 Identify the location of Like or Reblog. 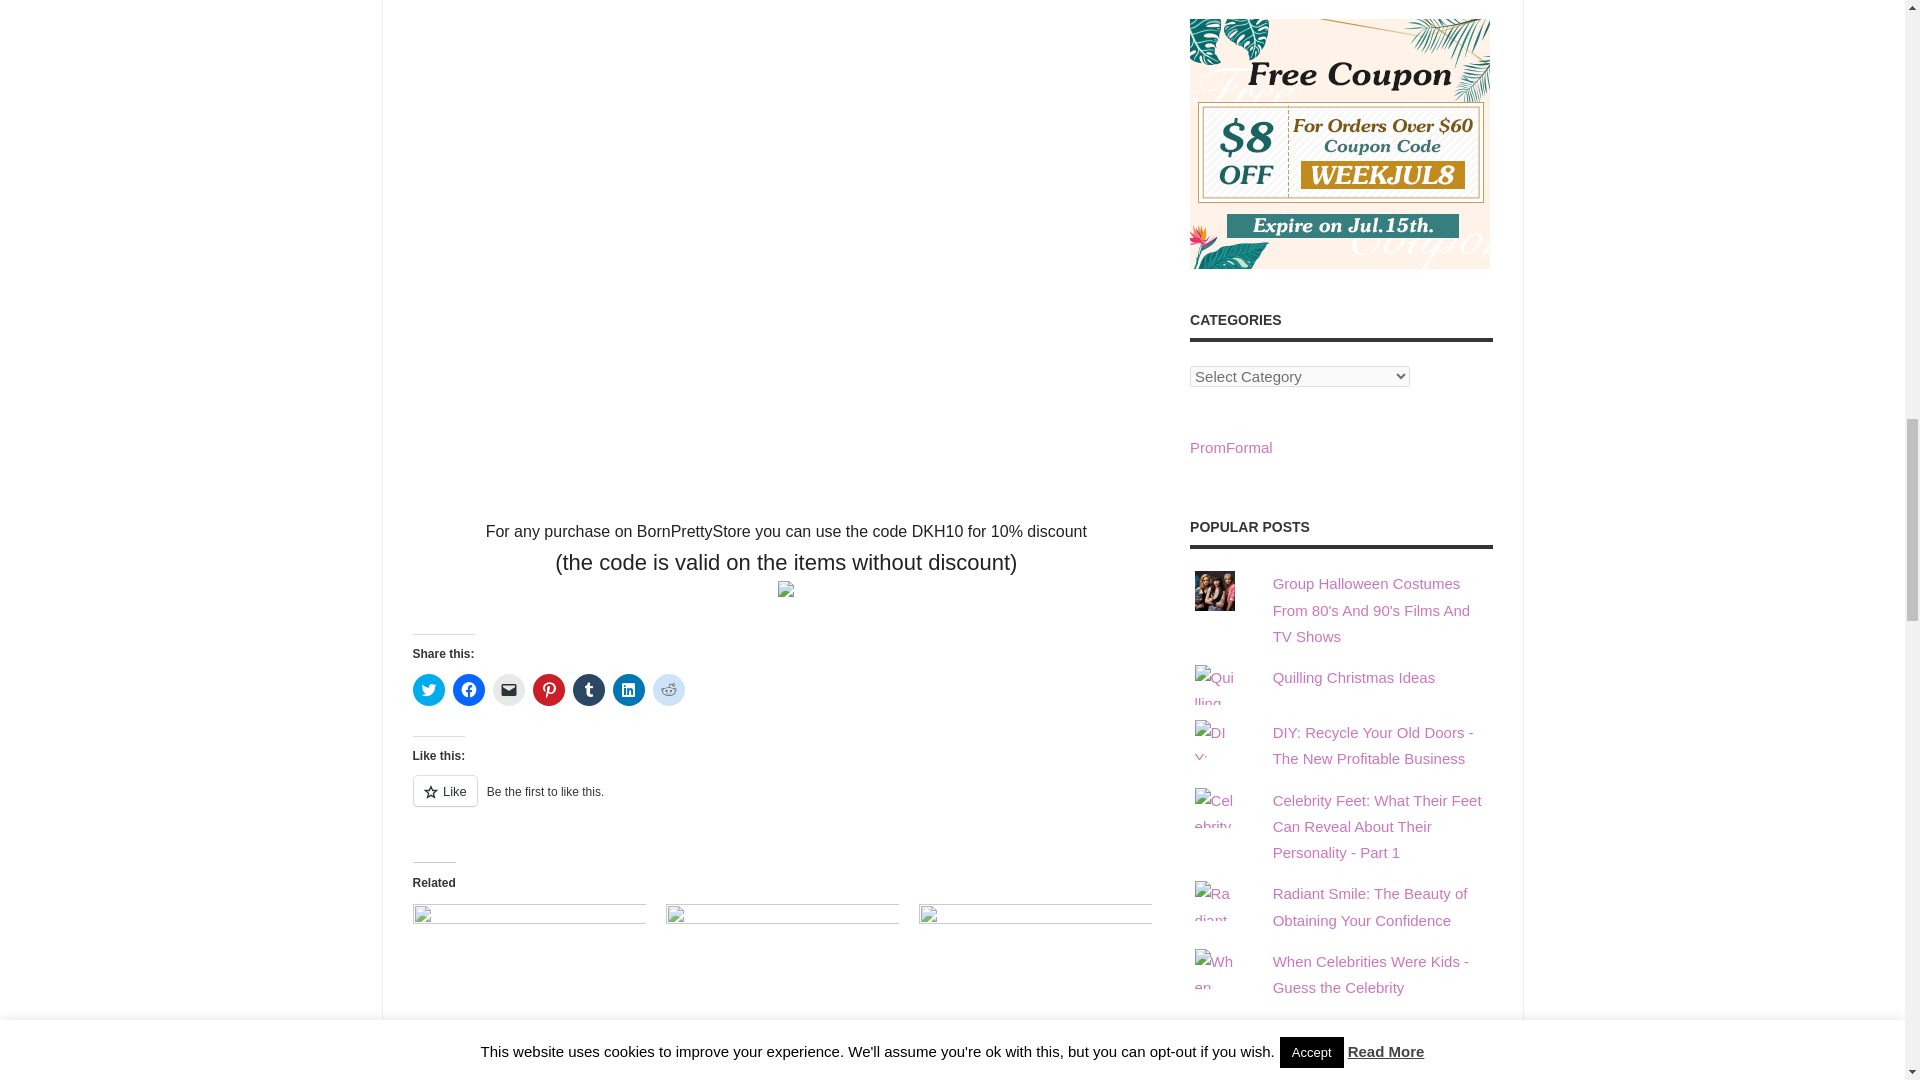
(786, 802).